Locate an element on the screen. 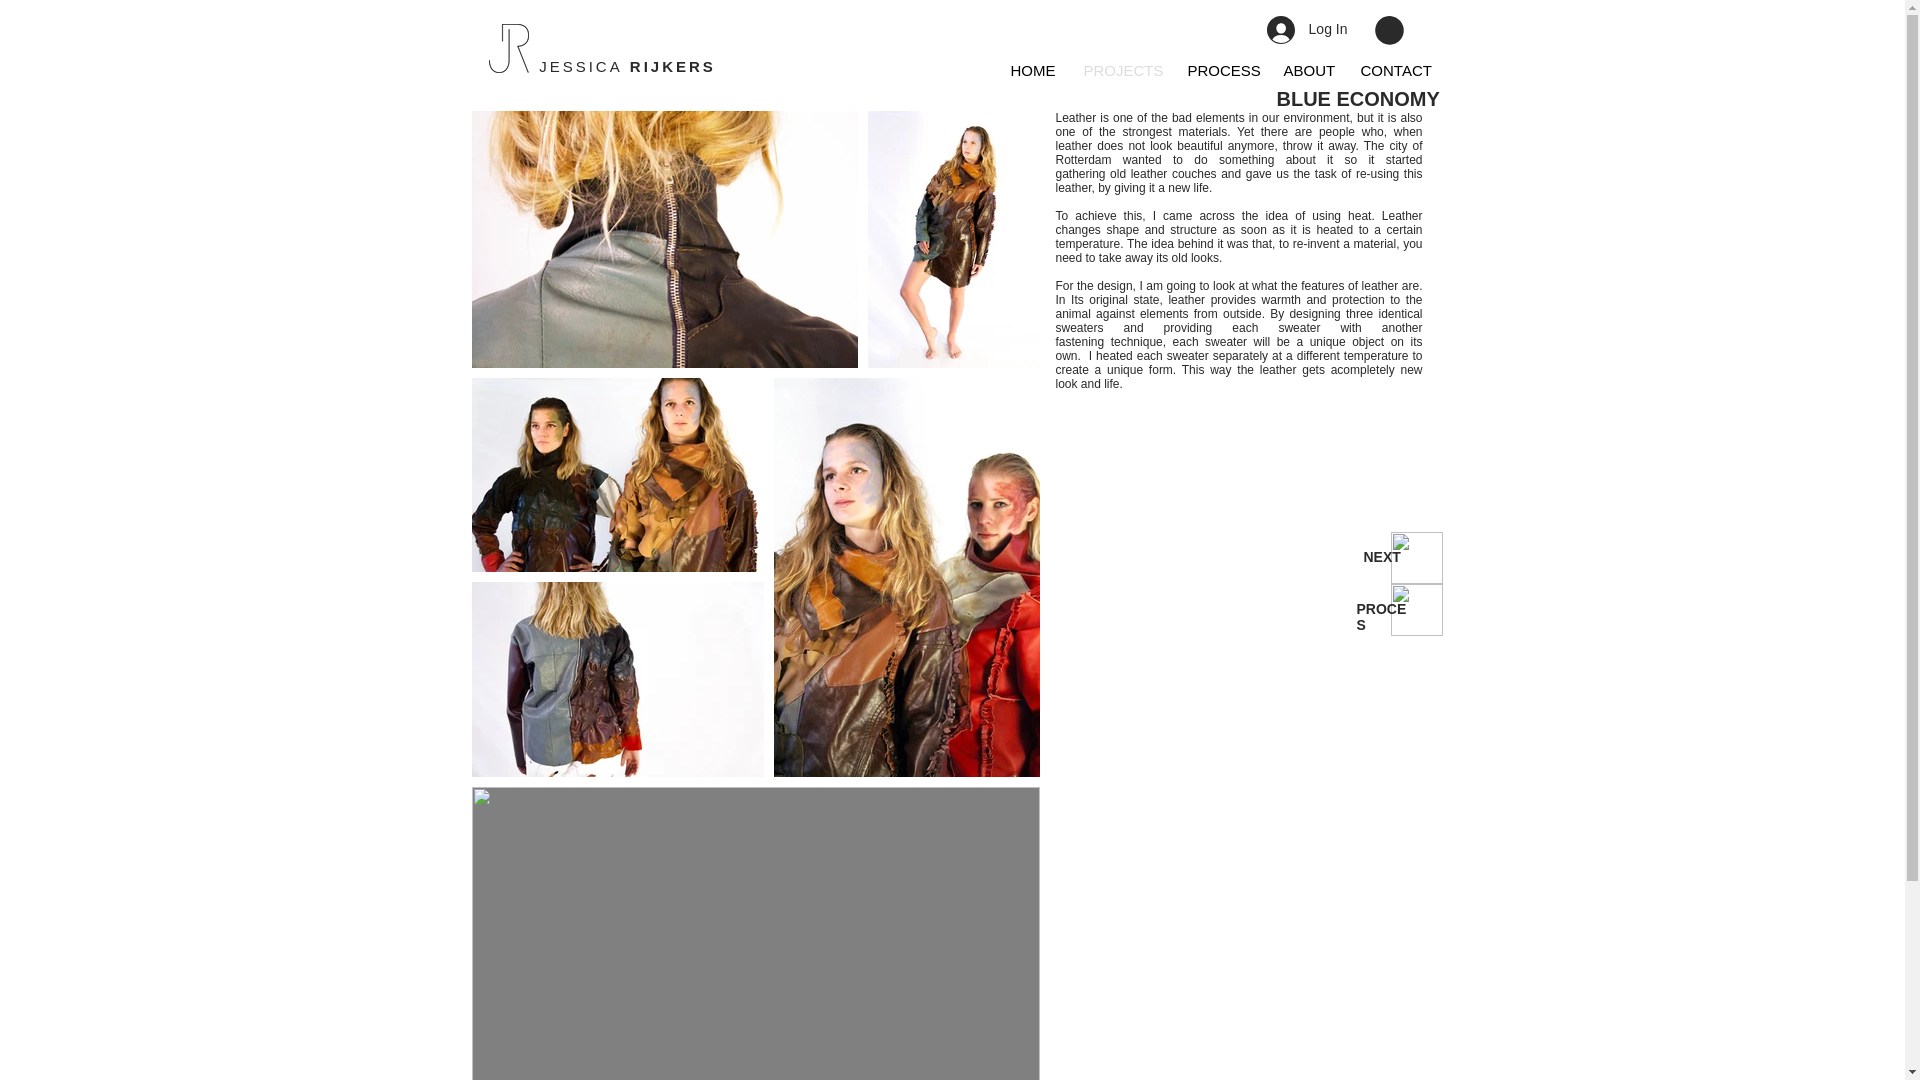 Image resolution: width=1920 pixels, height=1080 pixels. HOME is located at coordinates (1032, 71).